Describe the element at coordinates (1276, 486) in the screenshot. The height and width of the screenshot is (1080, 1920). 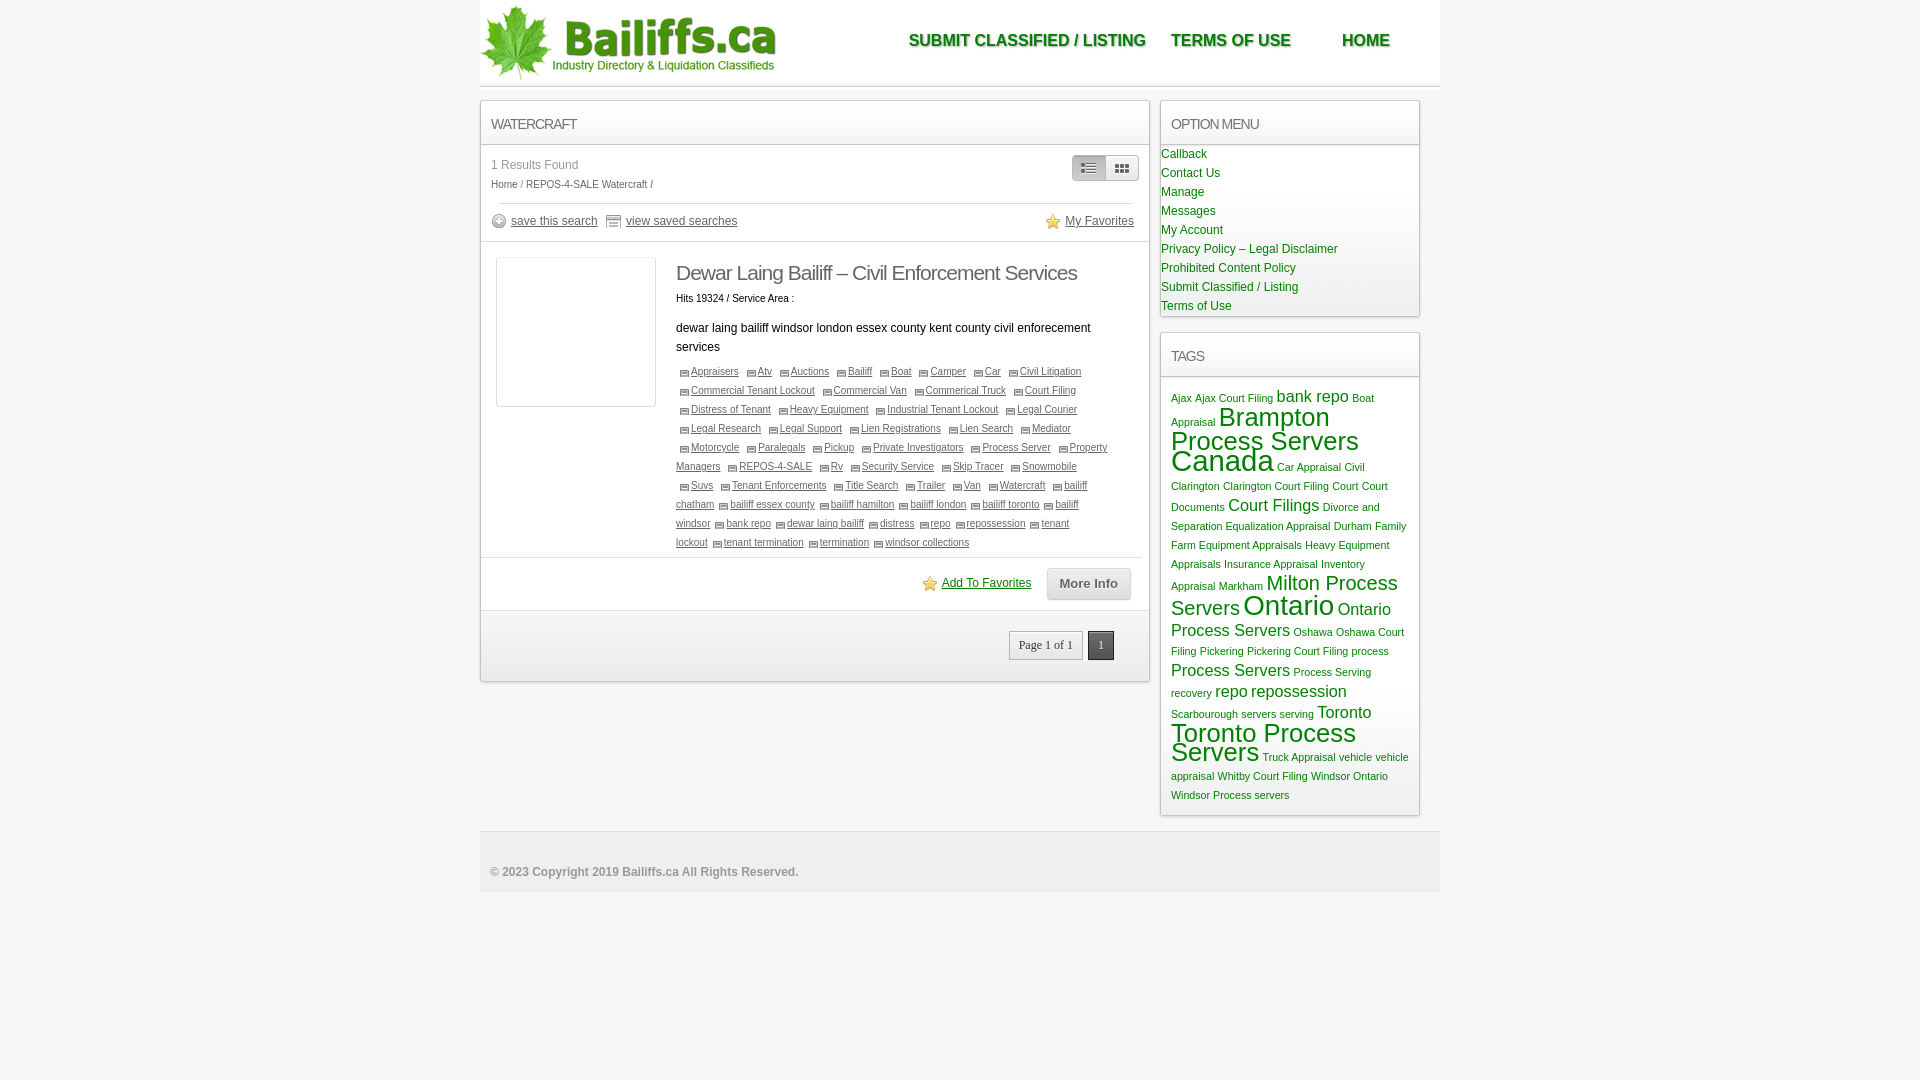
I see `Clarington Court Filing` at that location.